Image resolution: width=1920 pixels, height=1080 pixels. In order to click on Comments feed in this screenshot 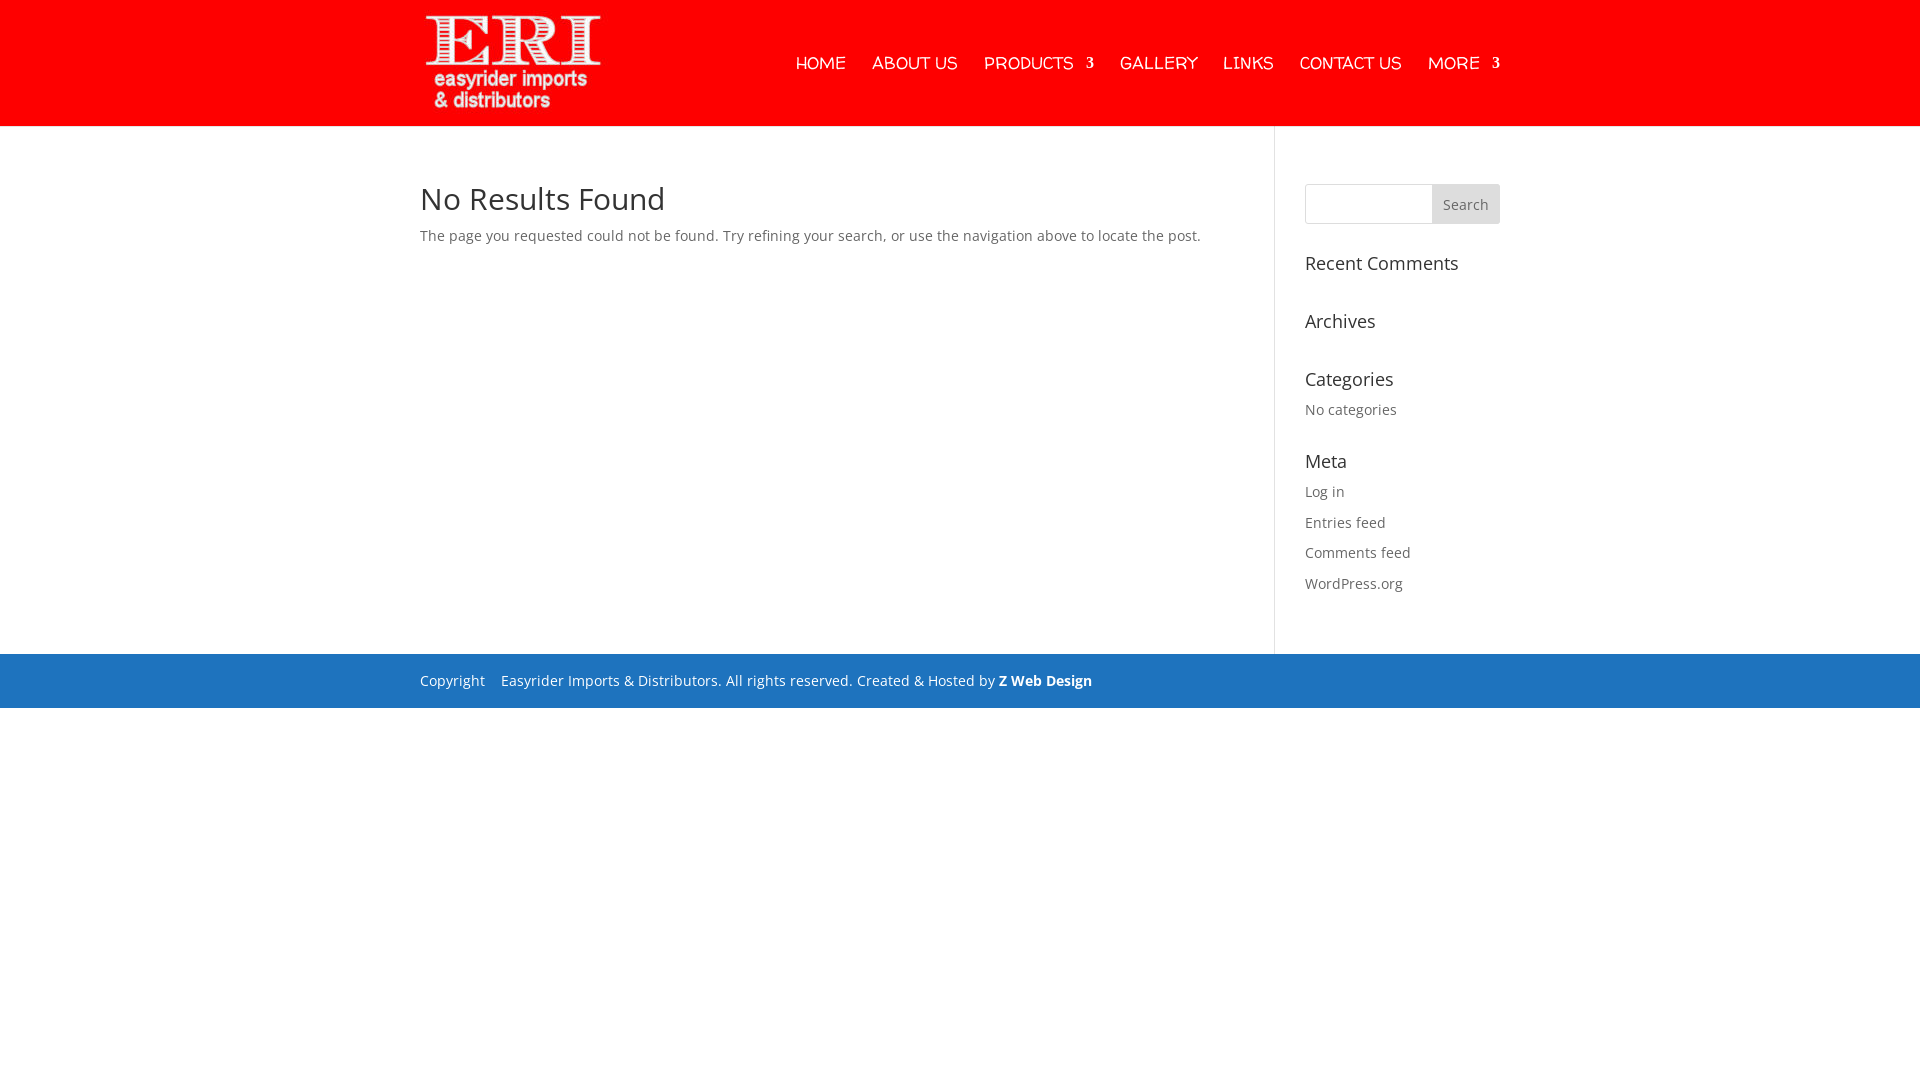, I will do `click(1358, 552)`.